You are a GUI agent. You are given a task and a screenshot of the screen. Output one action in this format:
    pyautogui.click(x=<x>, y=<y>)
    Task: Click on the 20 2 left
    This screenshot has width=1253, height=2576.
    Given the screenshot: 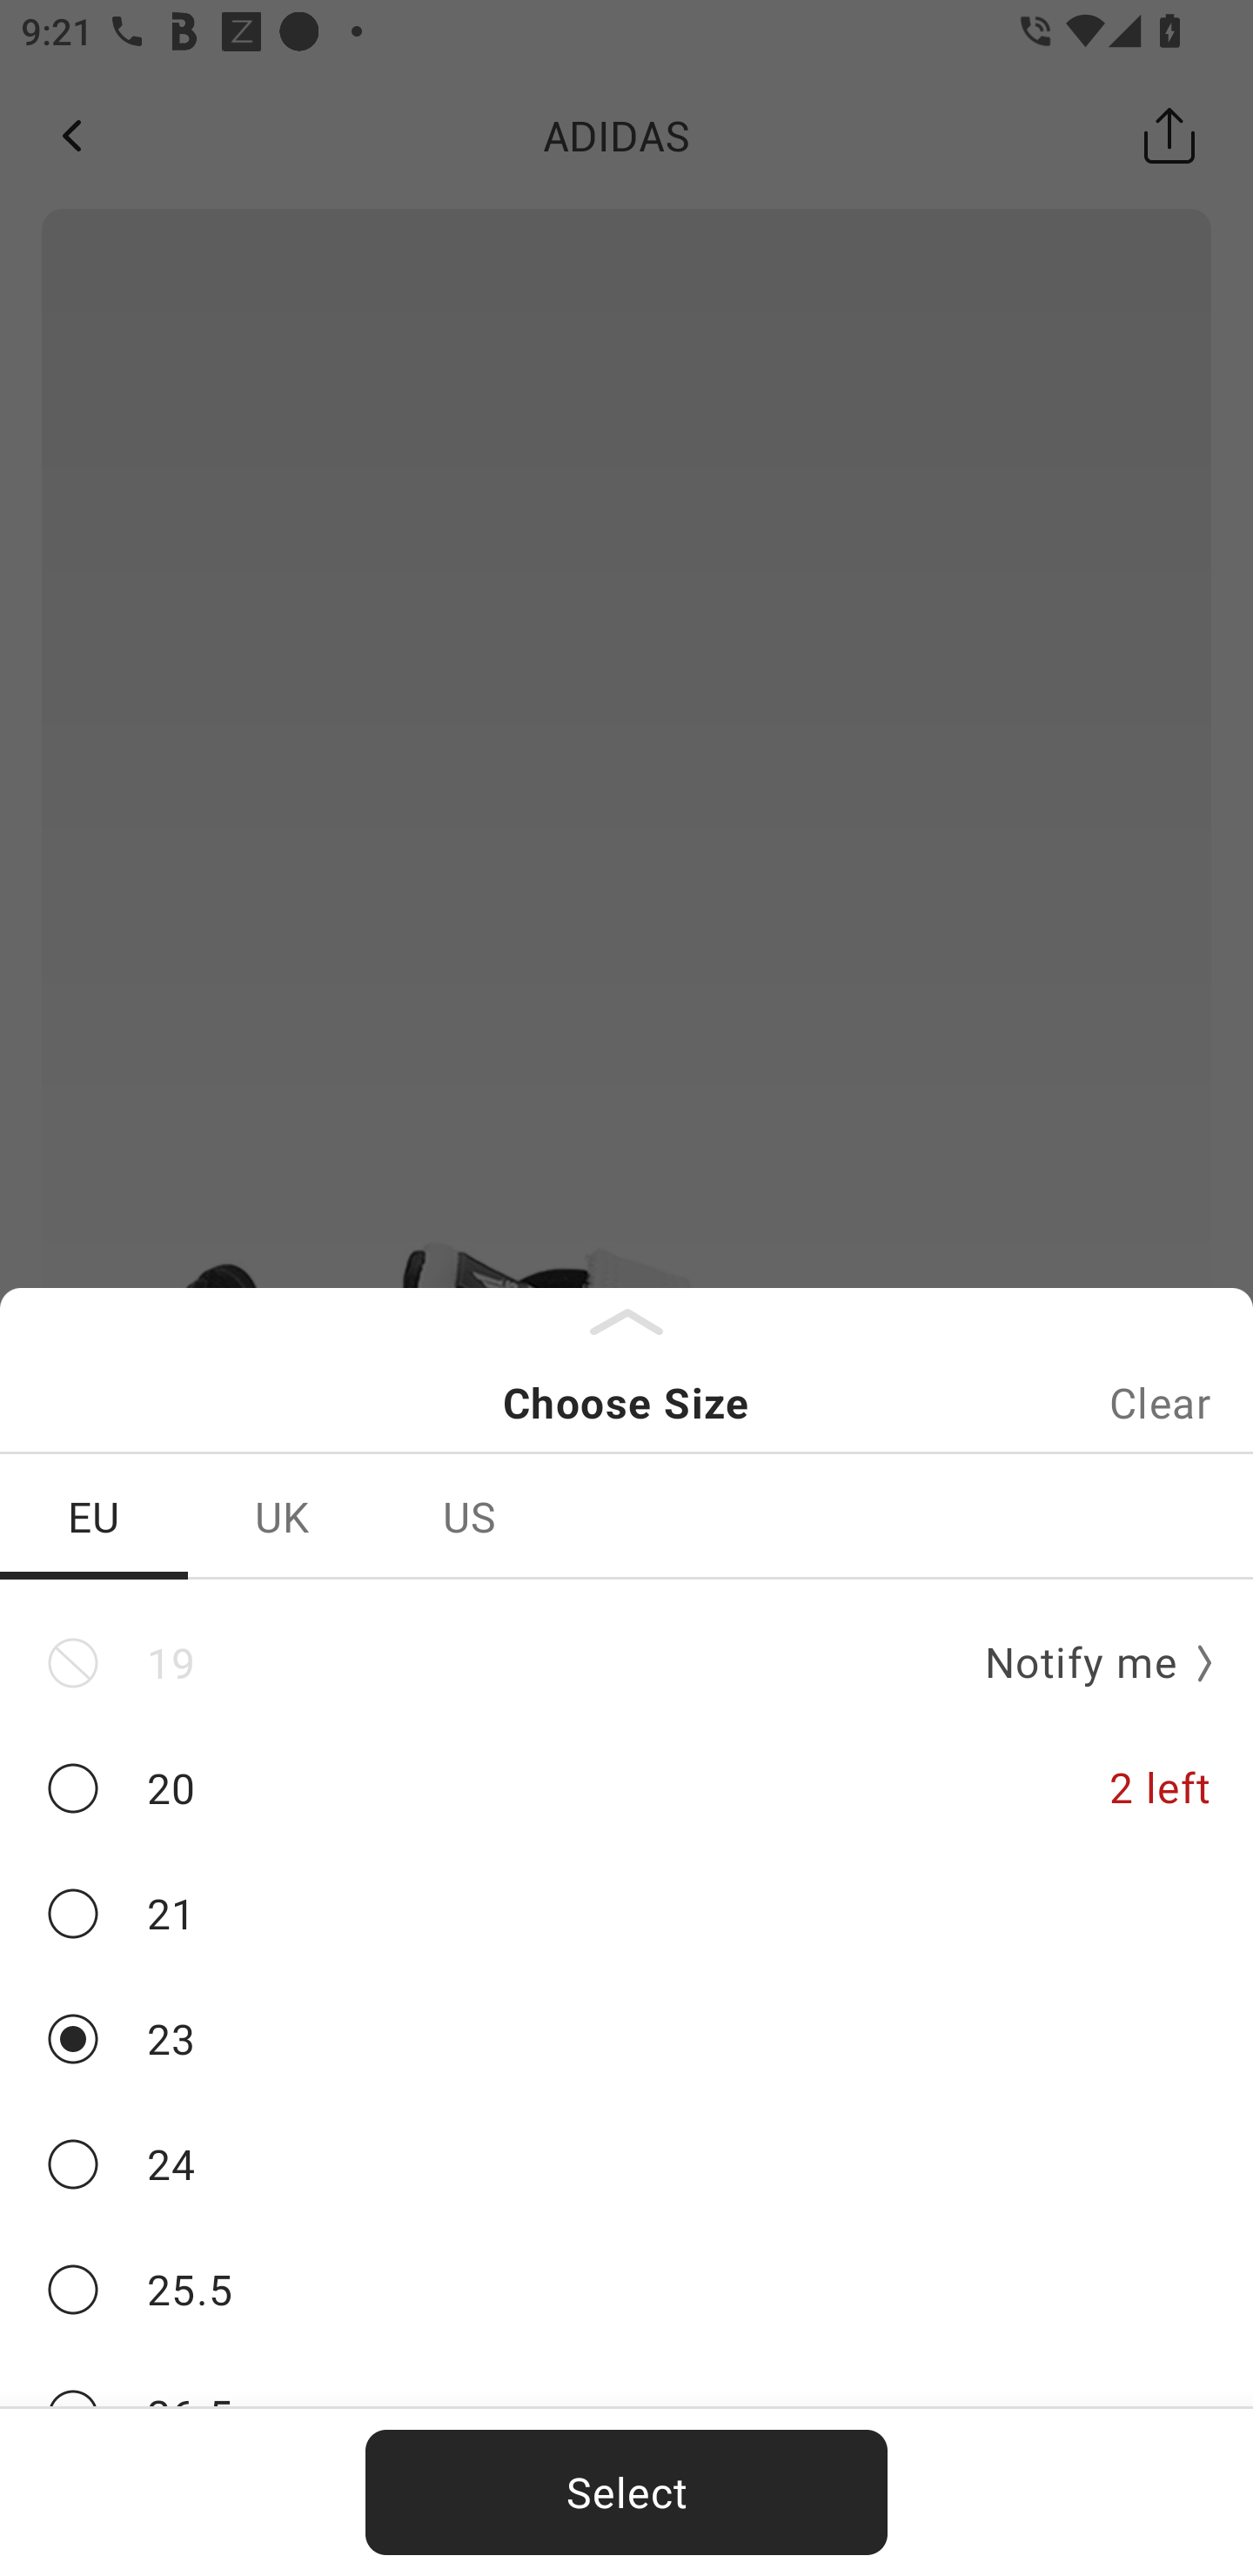 What is the action you would take?
    pyautogui.click(x=626, y=1789)
    